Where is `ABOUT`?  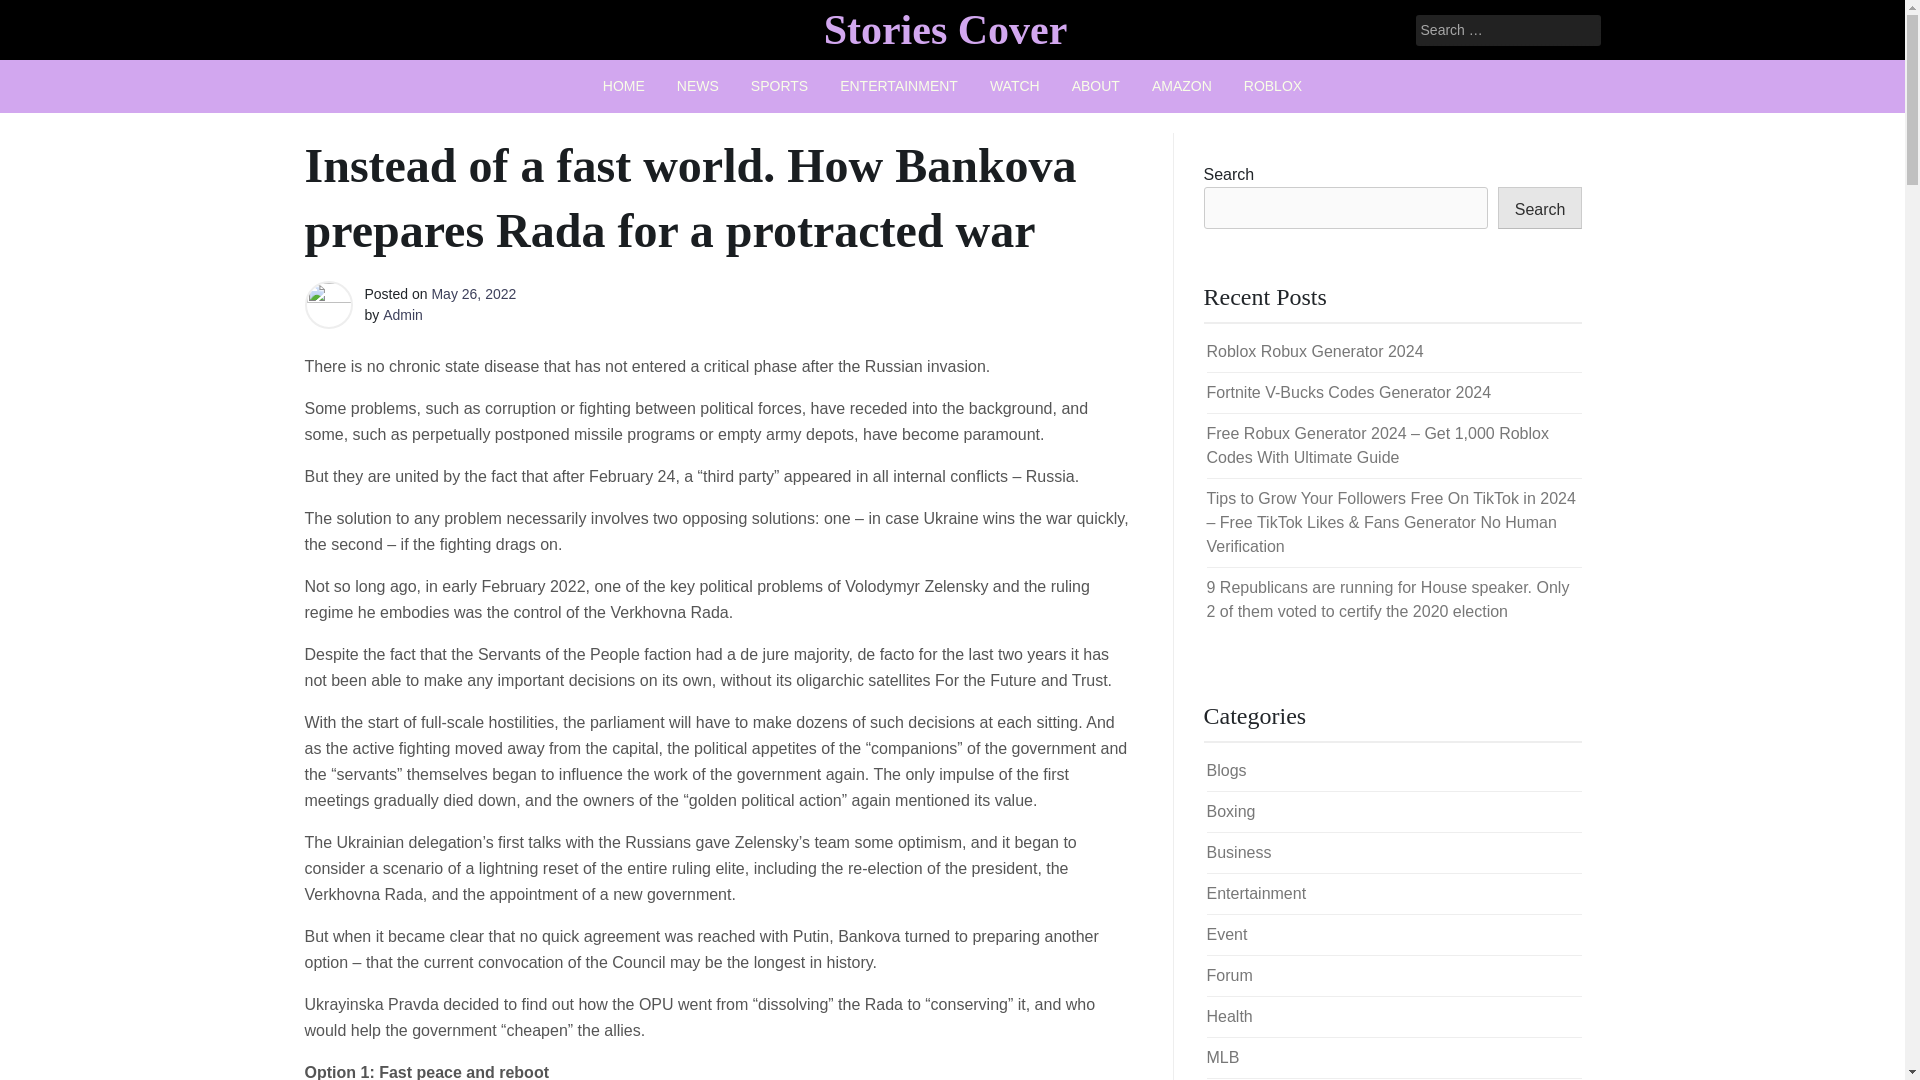
ABOUT is located at coordinates (1096, 86).